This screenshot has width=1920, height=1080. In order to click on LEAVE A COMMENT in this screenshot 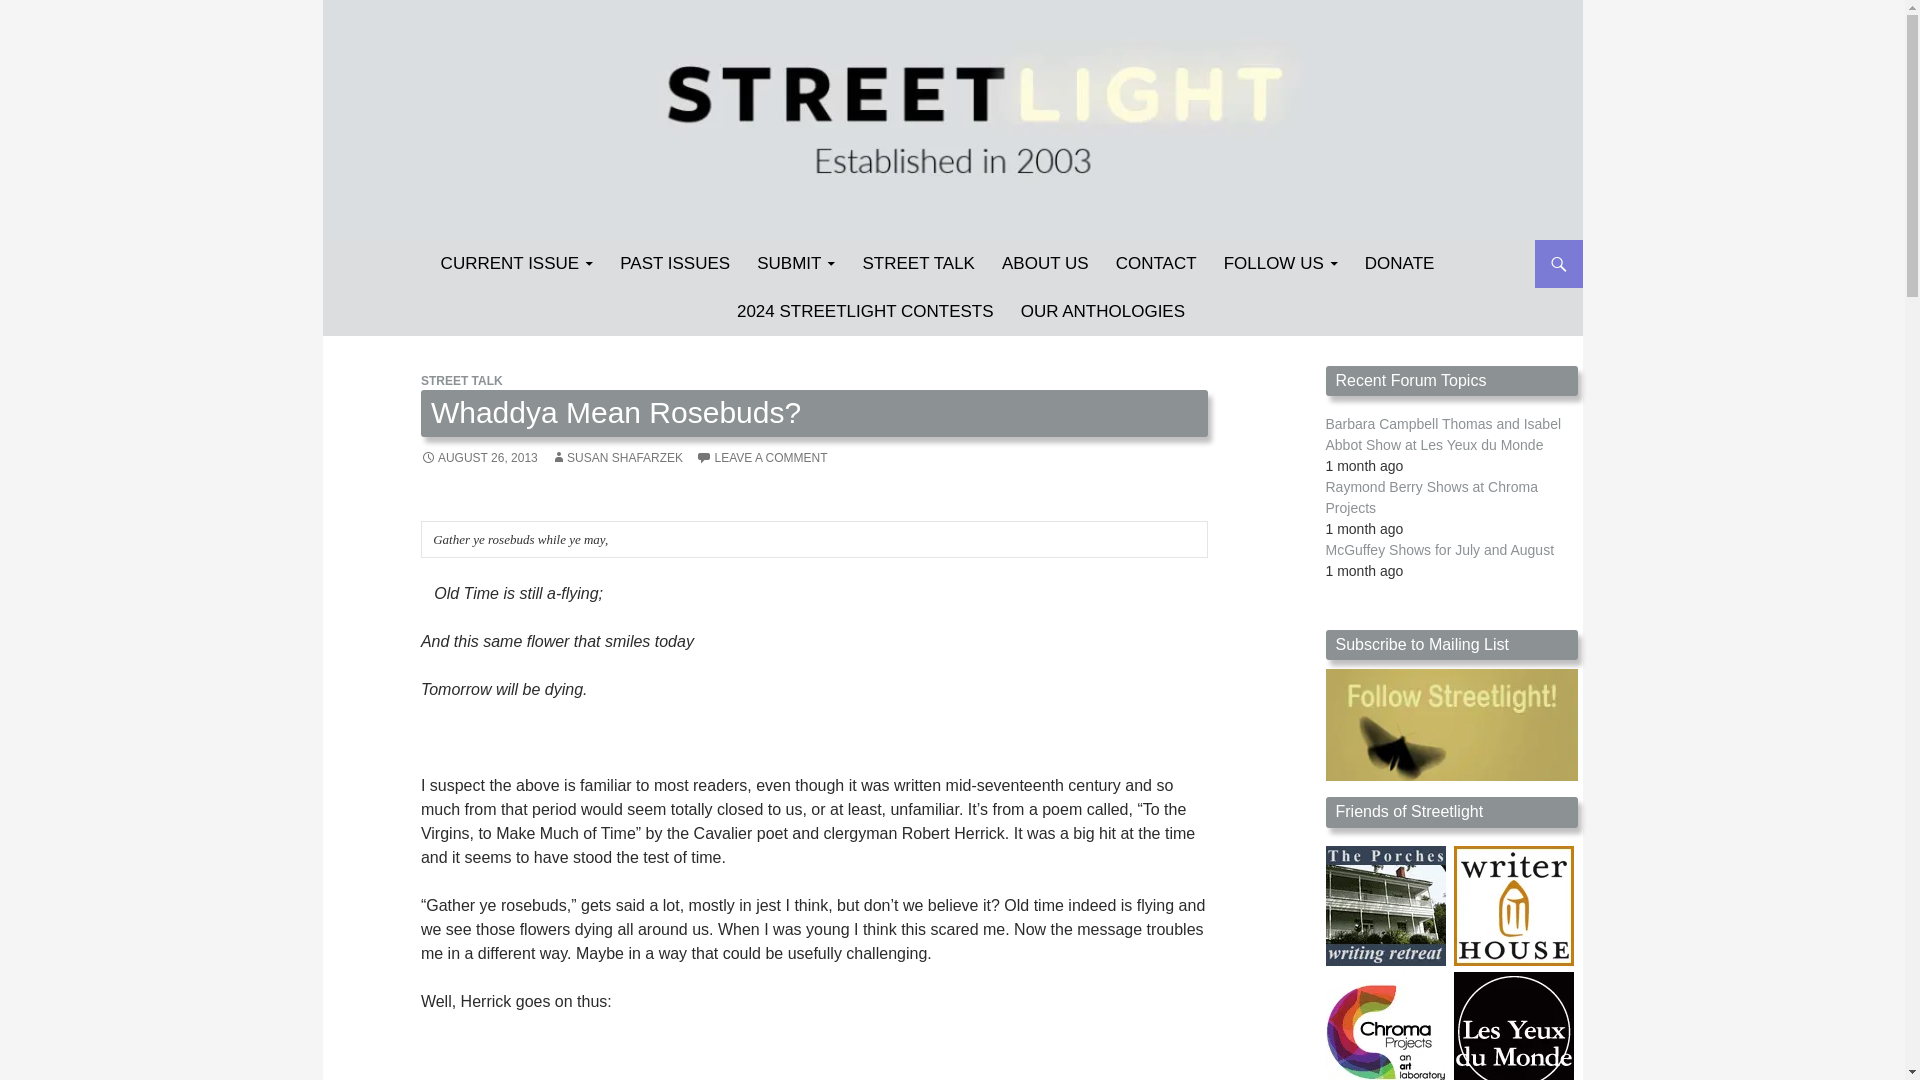, I will do `click(761, 458)`.